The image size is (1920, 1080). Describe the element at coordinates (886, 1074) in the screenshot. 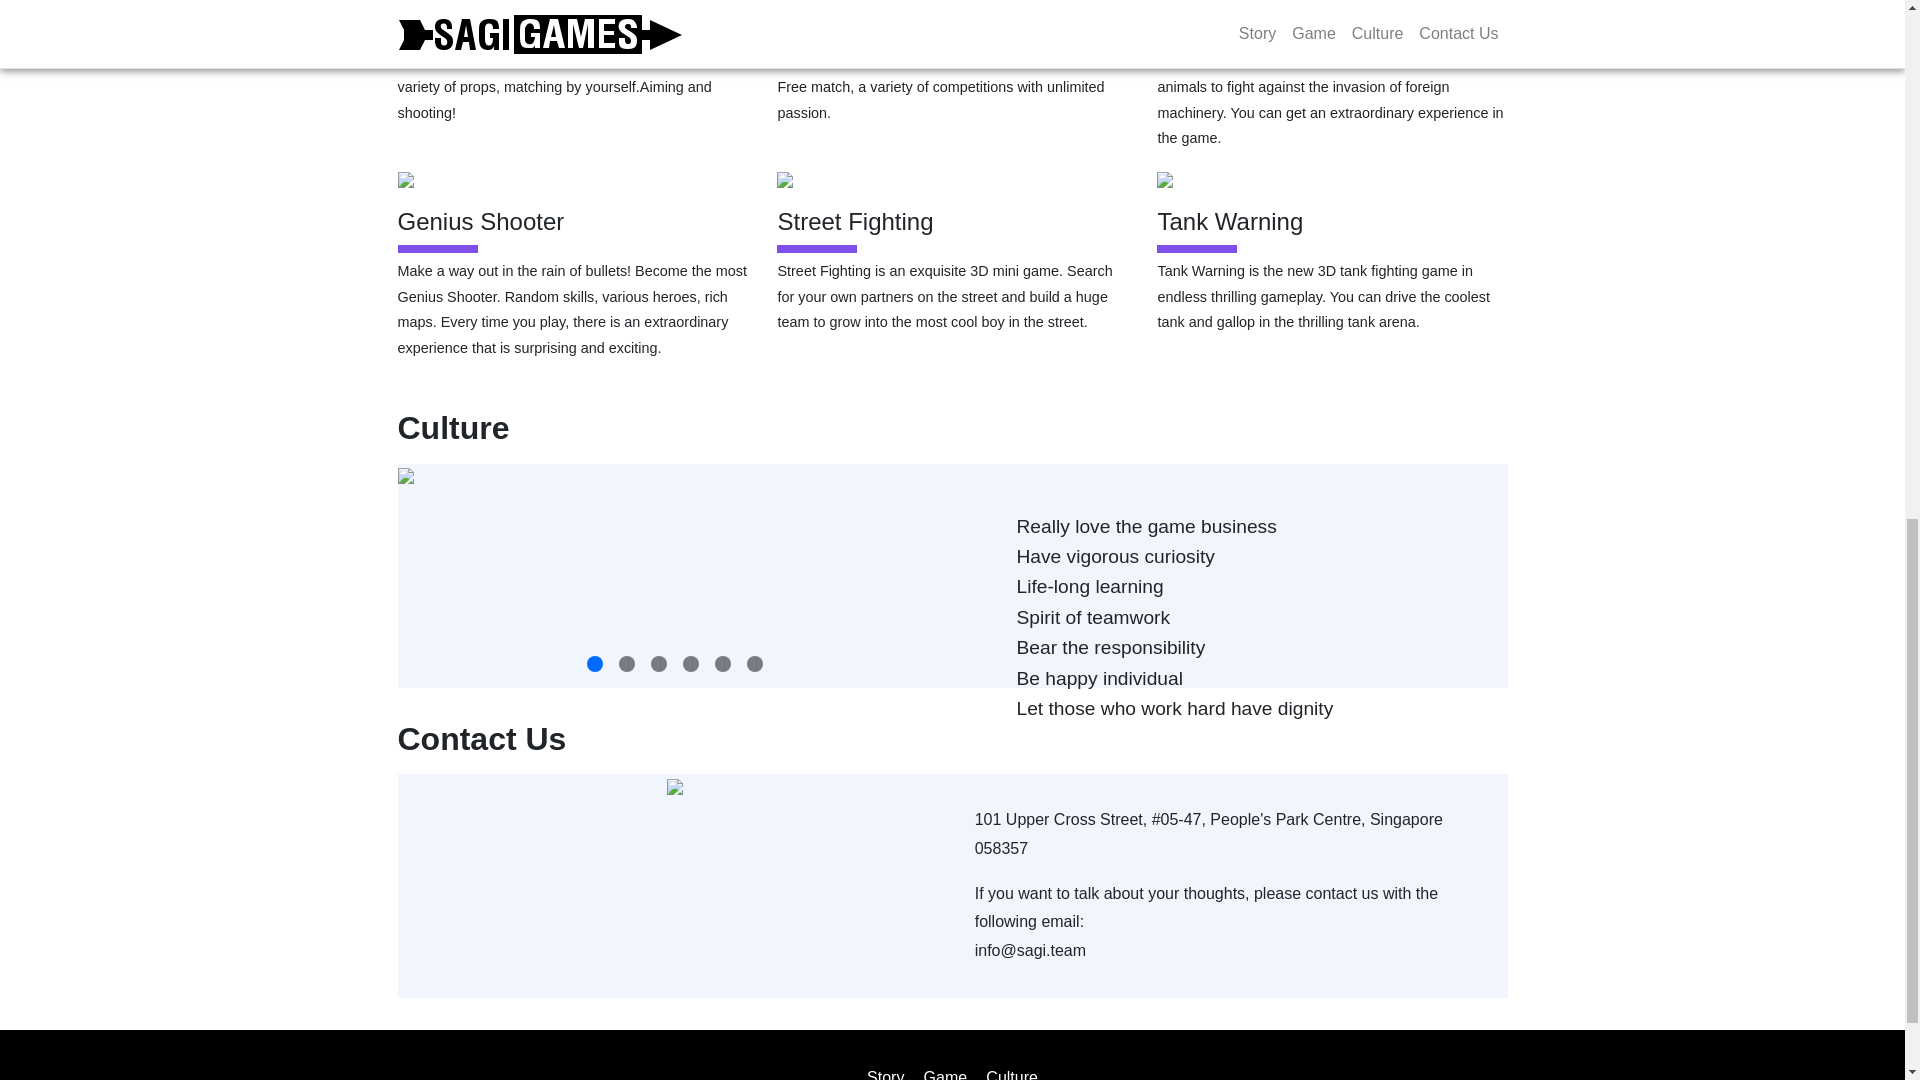

I see `Story` at that location.